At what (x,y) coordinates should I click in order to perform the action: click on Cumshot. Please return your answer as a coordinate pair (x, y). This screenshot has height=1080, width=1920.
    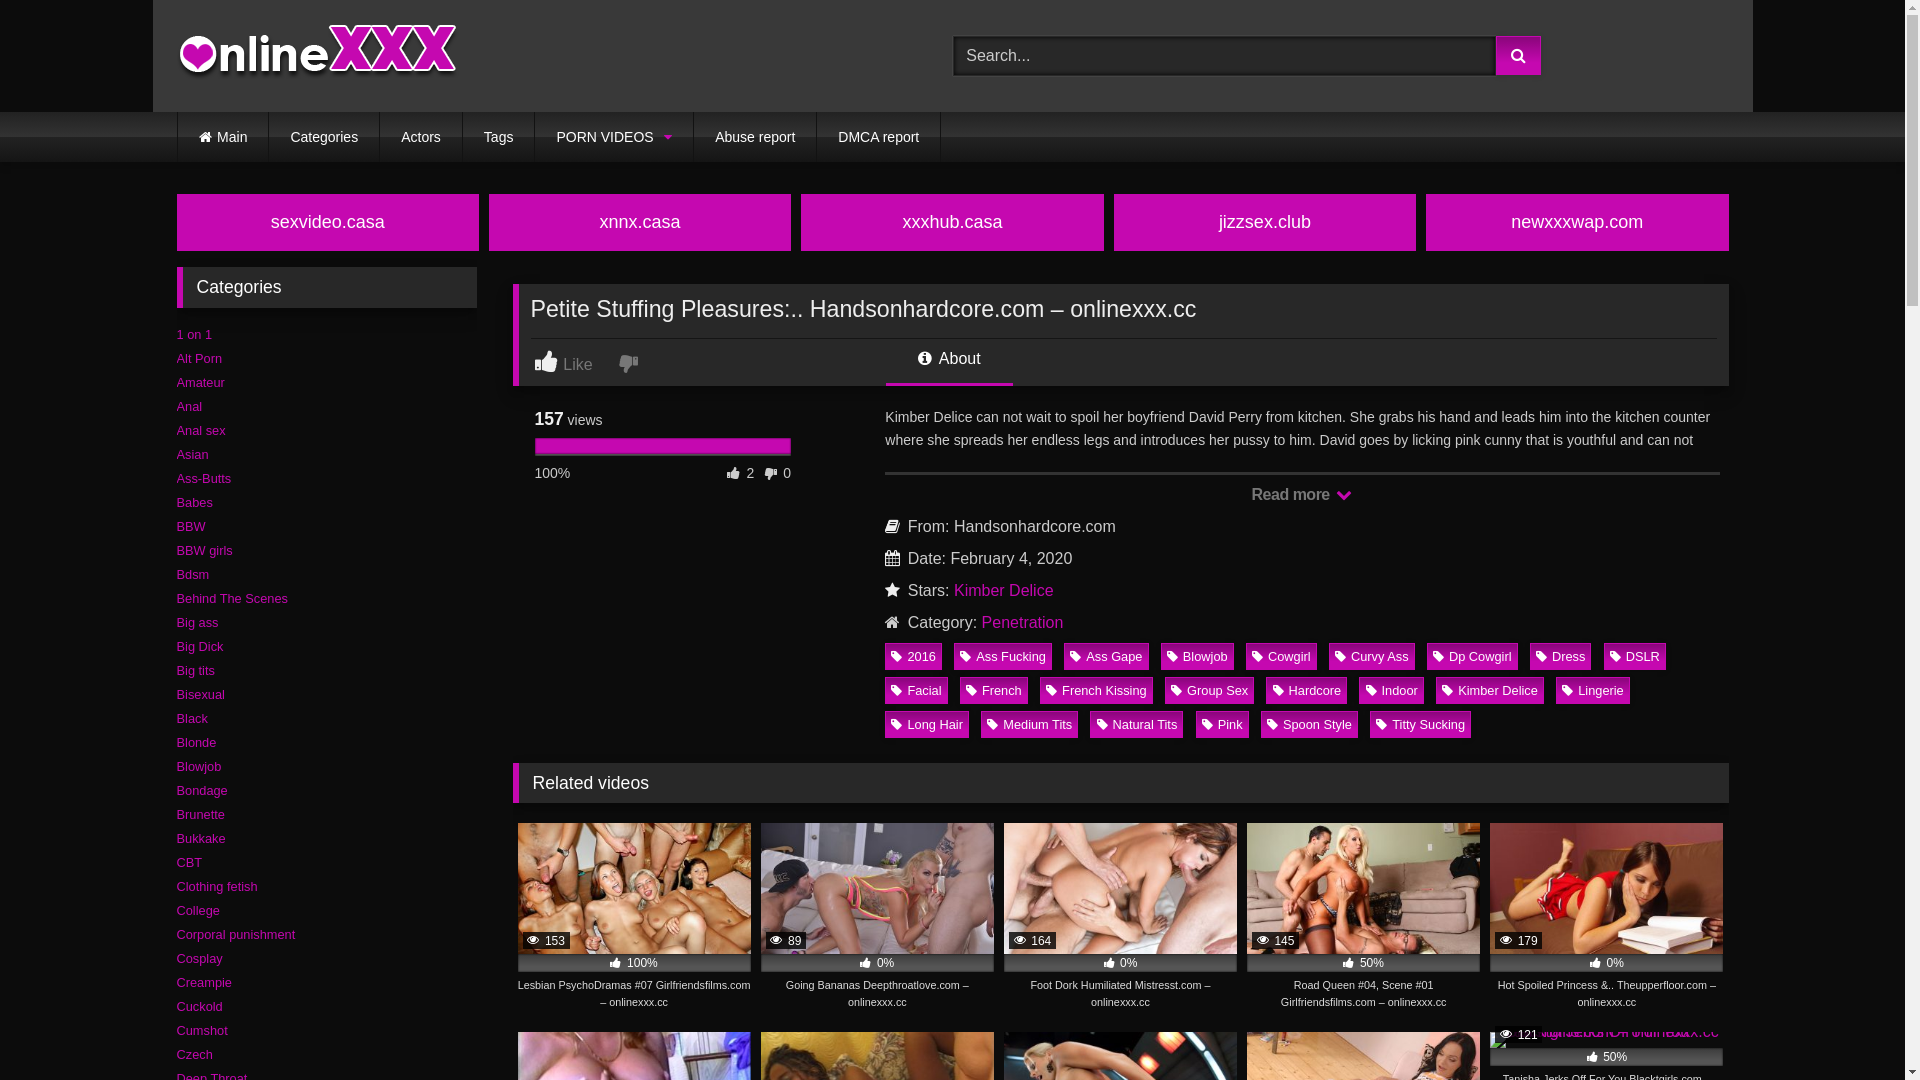
    Looking at the image, I should click on (202, 1030).